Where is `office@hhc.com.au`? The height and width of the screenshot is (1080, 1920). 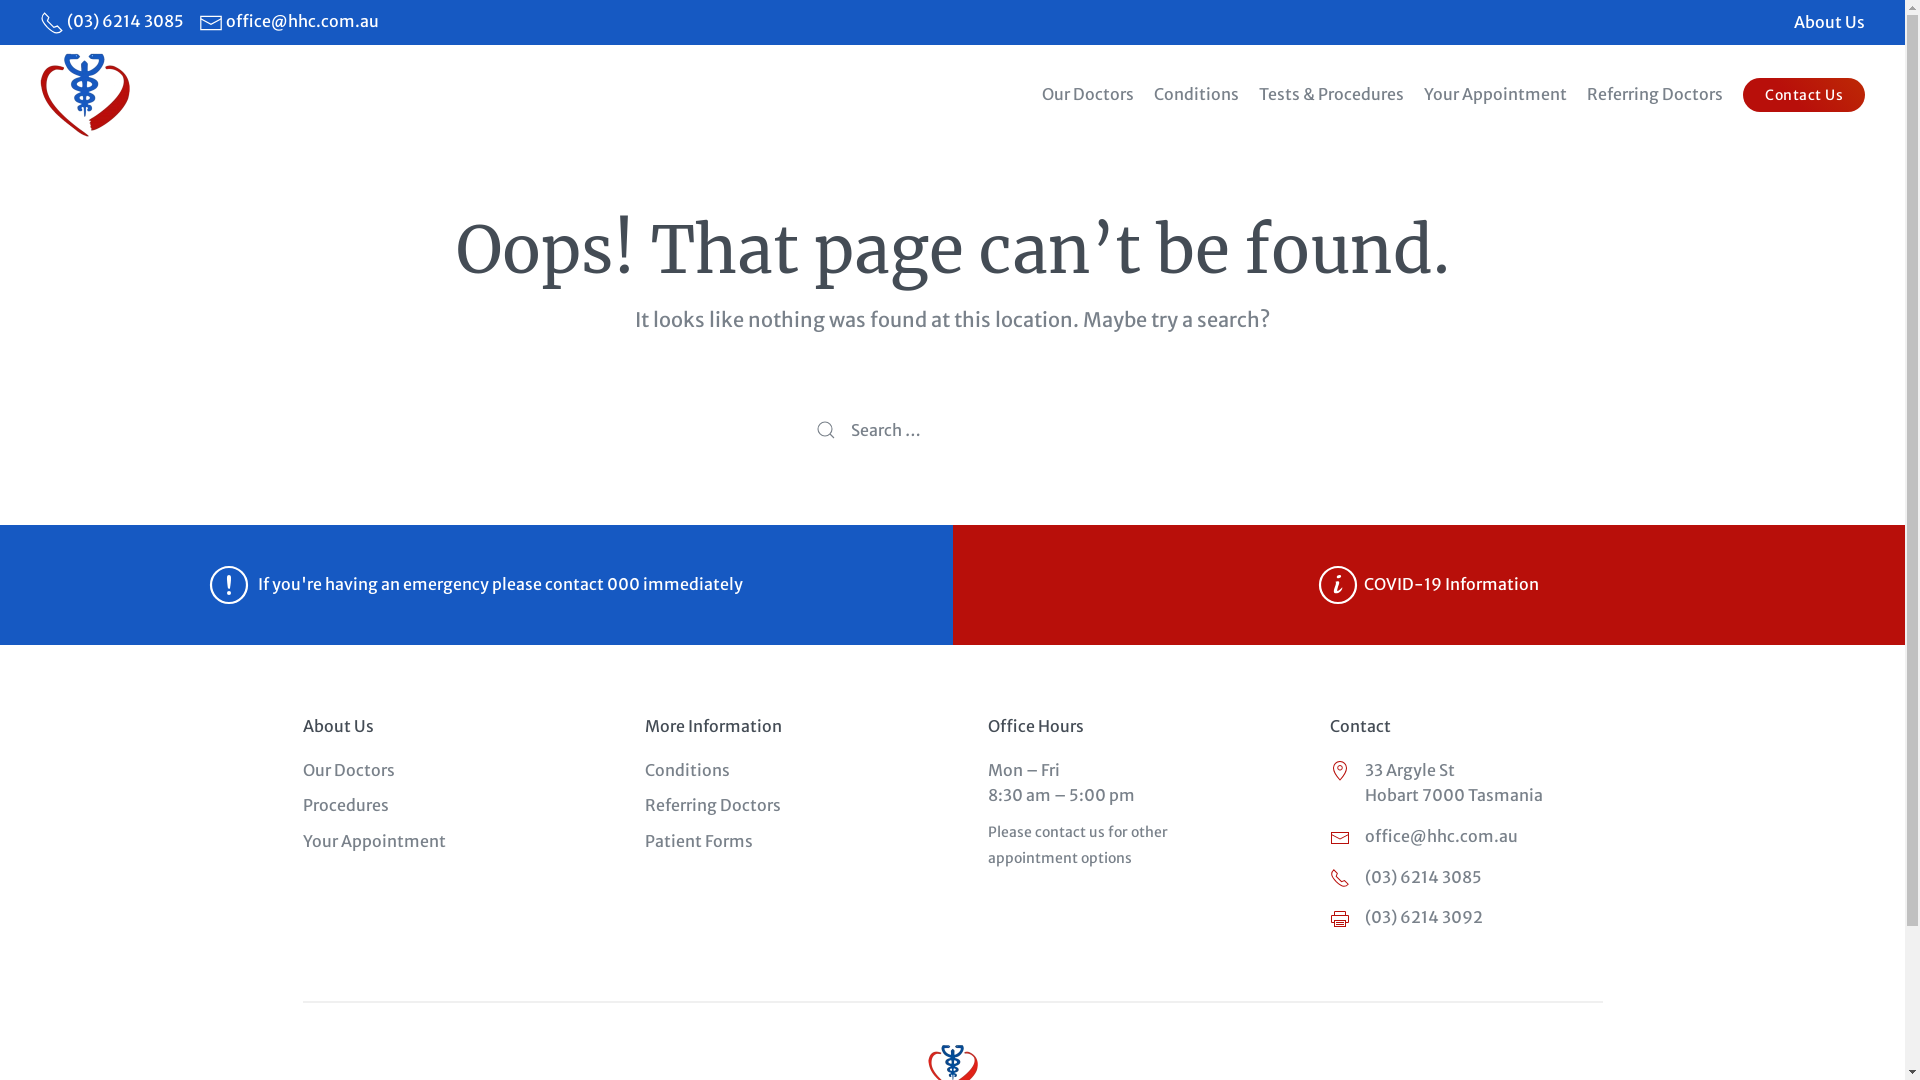 office@hhc.com.au is located at coordinates (1466, 837).